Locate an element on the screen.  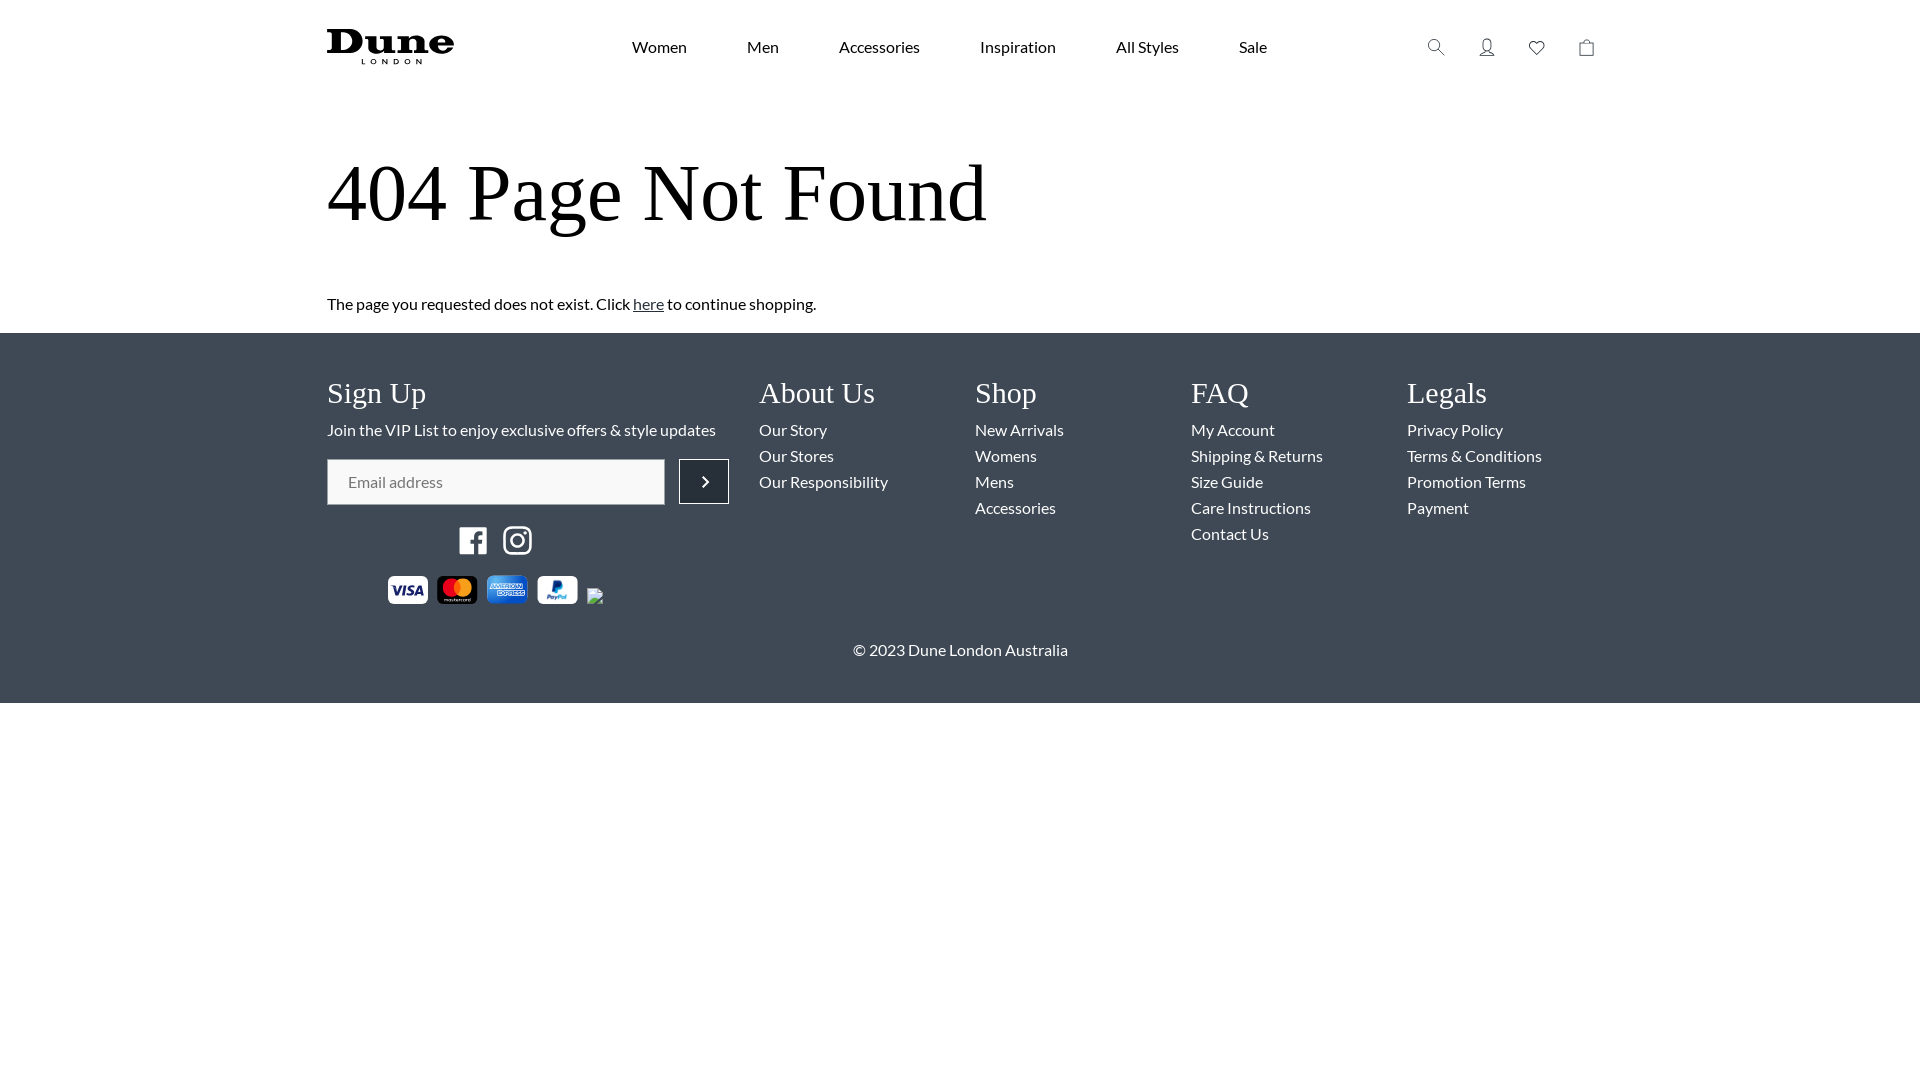
Our Story is located at coordinates (793, 430).